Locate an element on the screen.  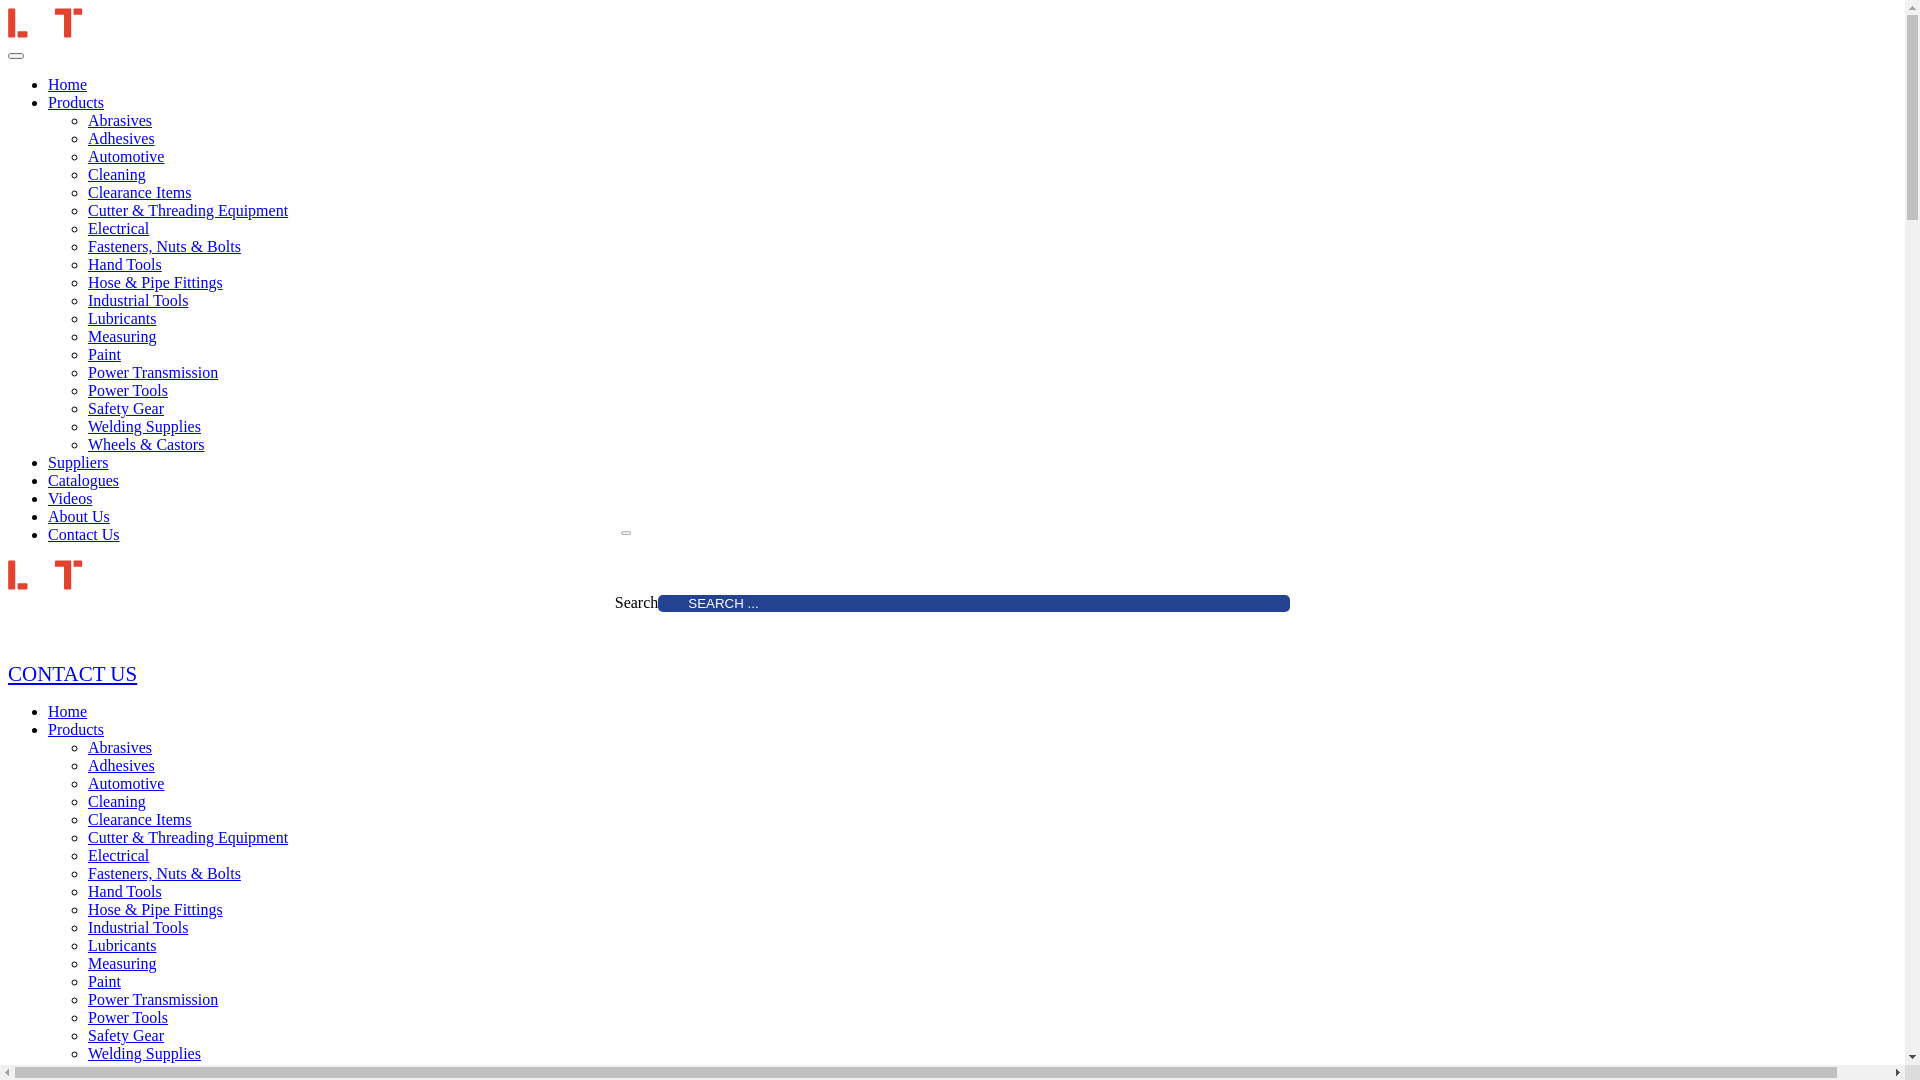
Lubricants is located at coordinates (122, 946).